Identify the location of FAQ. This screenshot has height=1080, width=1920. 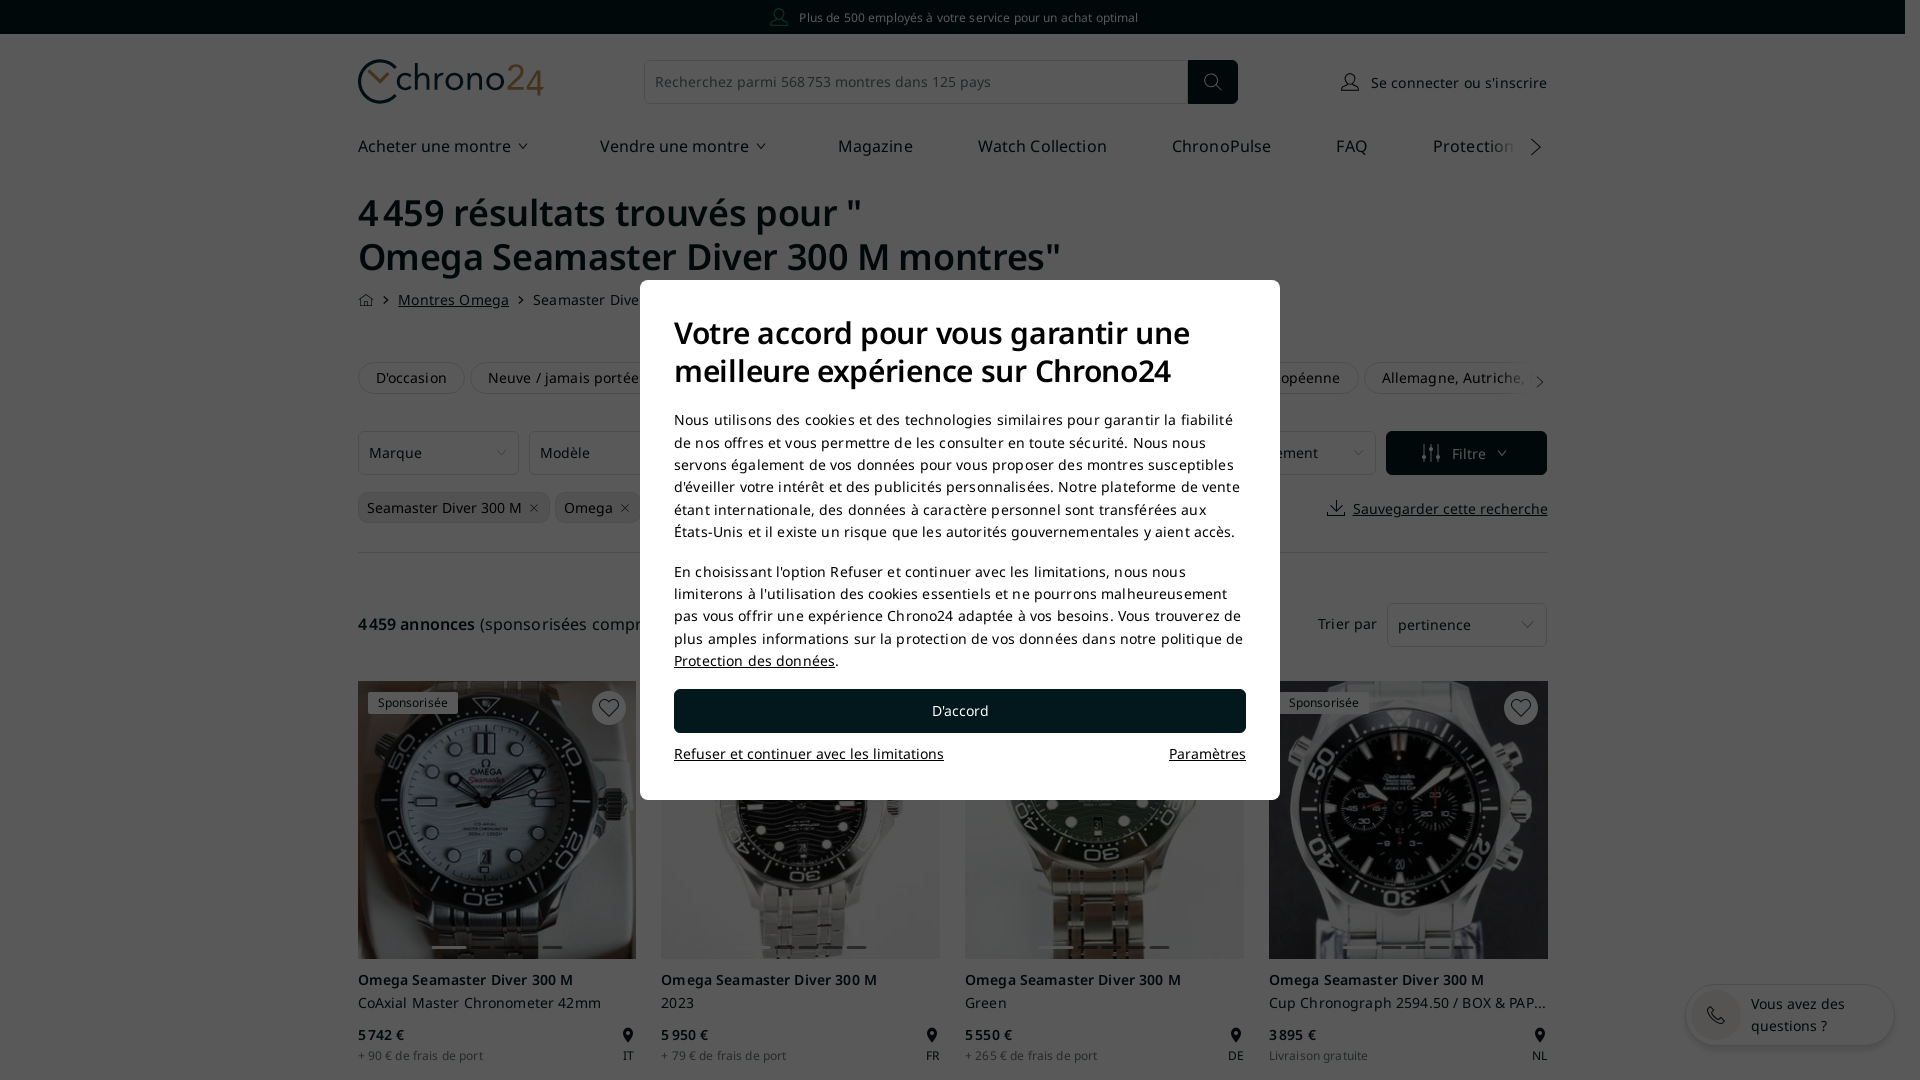
(1352, 148).